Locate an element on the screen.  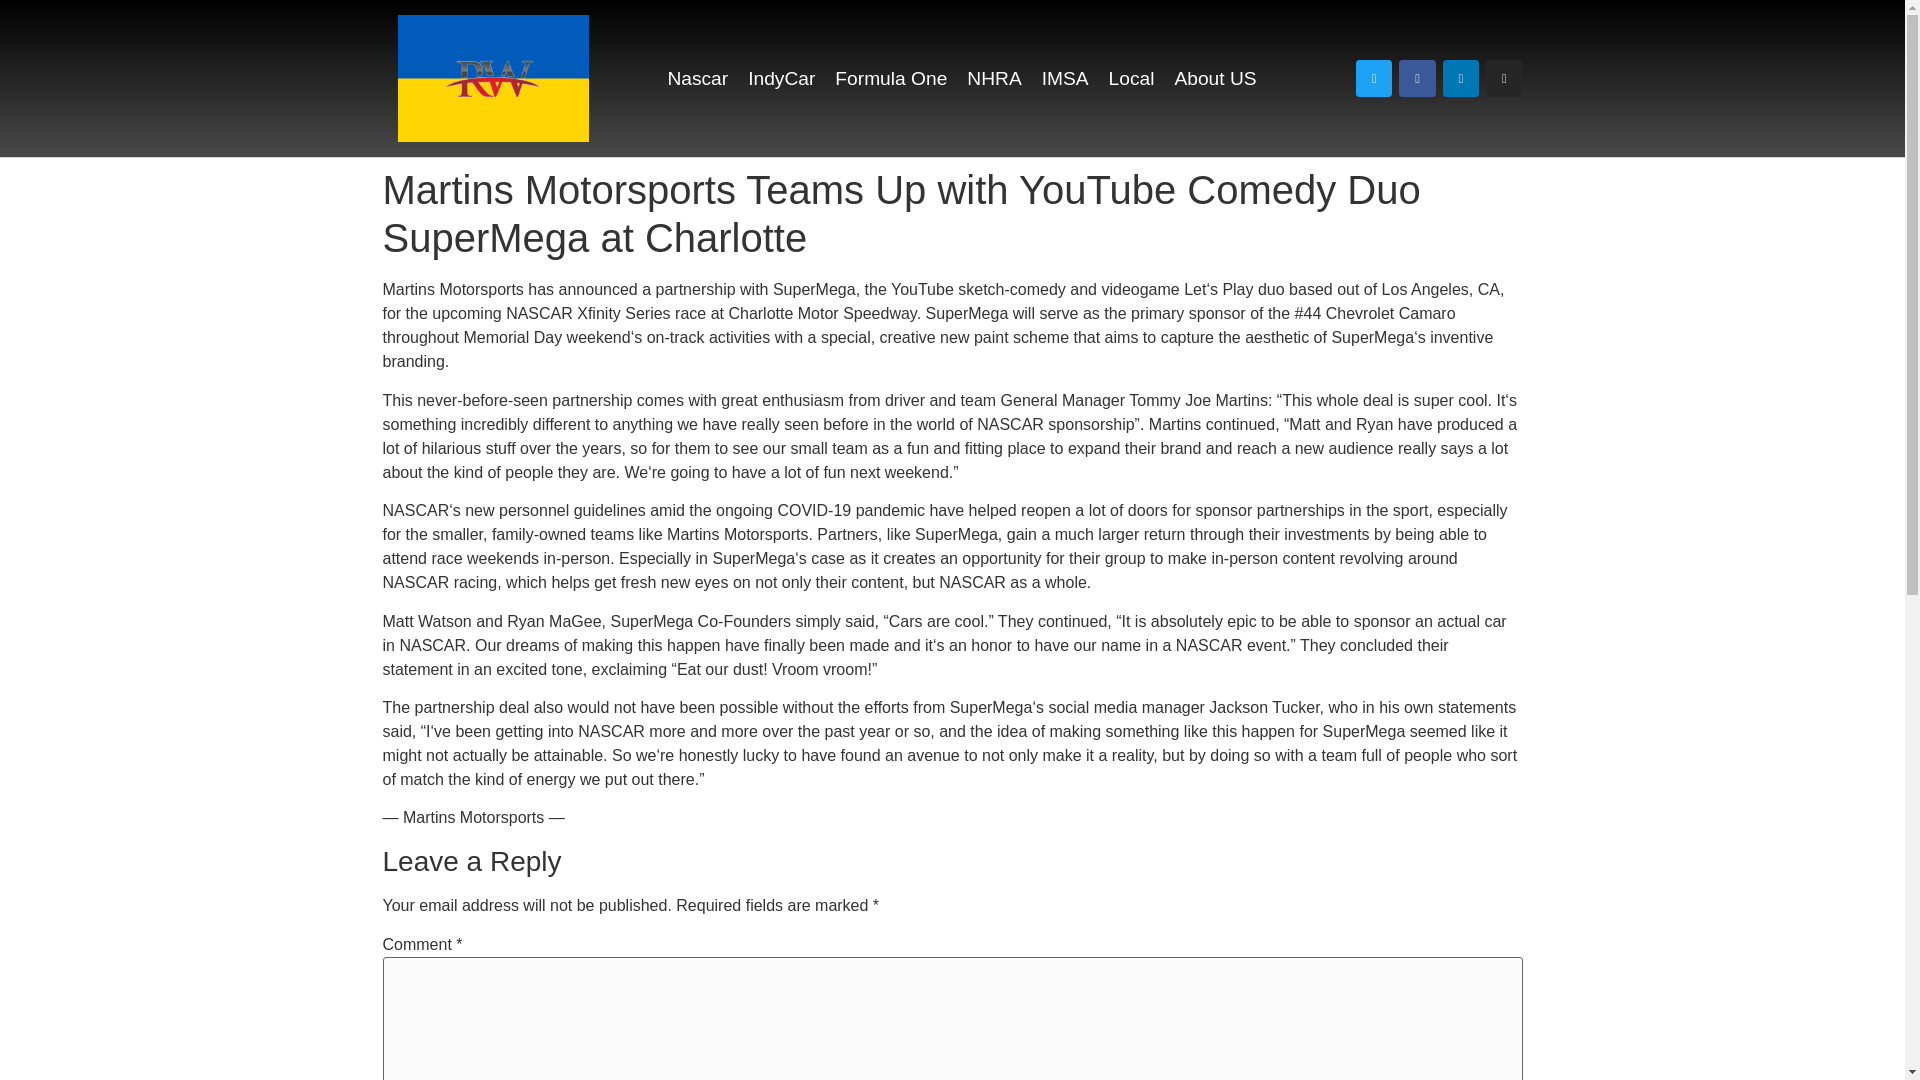
Nascar is located at coordinates (698, 78).